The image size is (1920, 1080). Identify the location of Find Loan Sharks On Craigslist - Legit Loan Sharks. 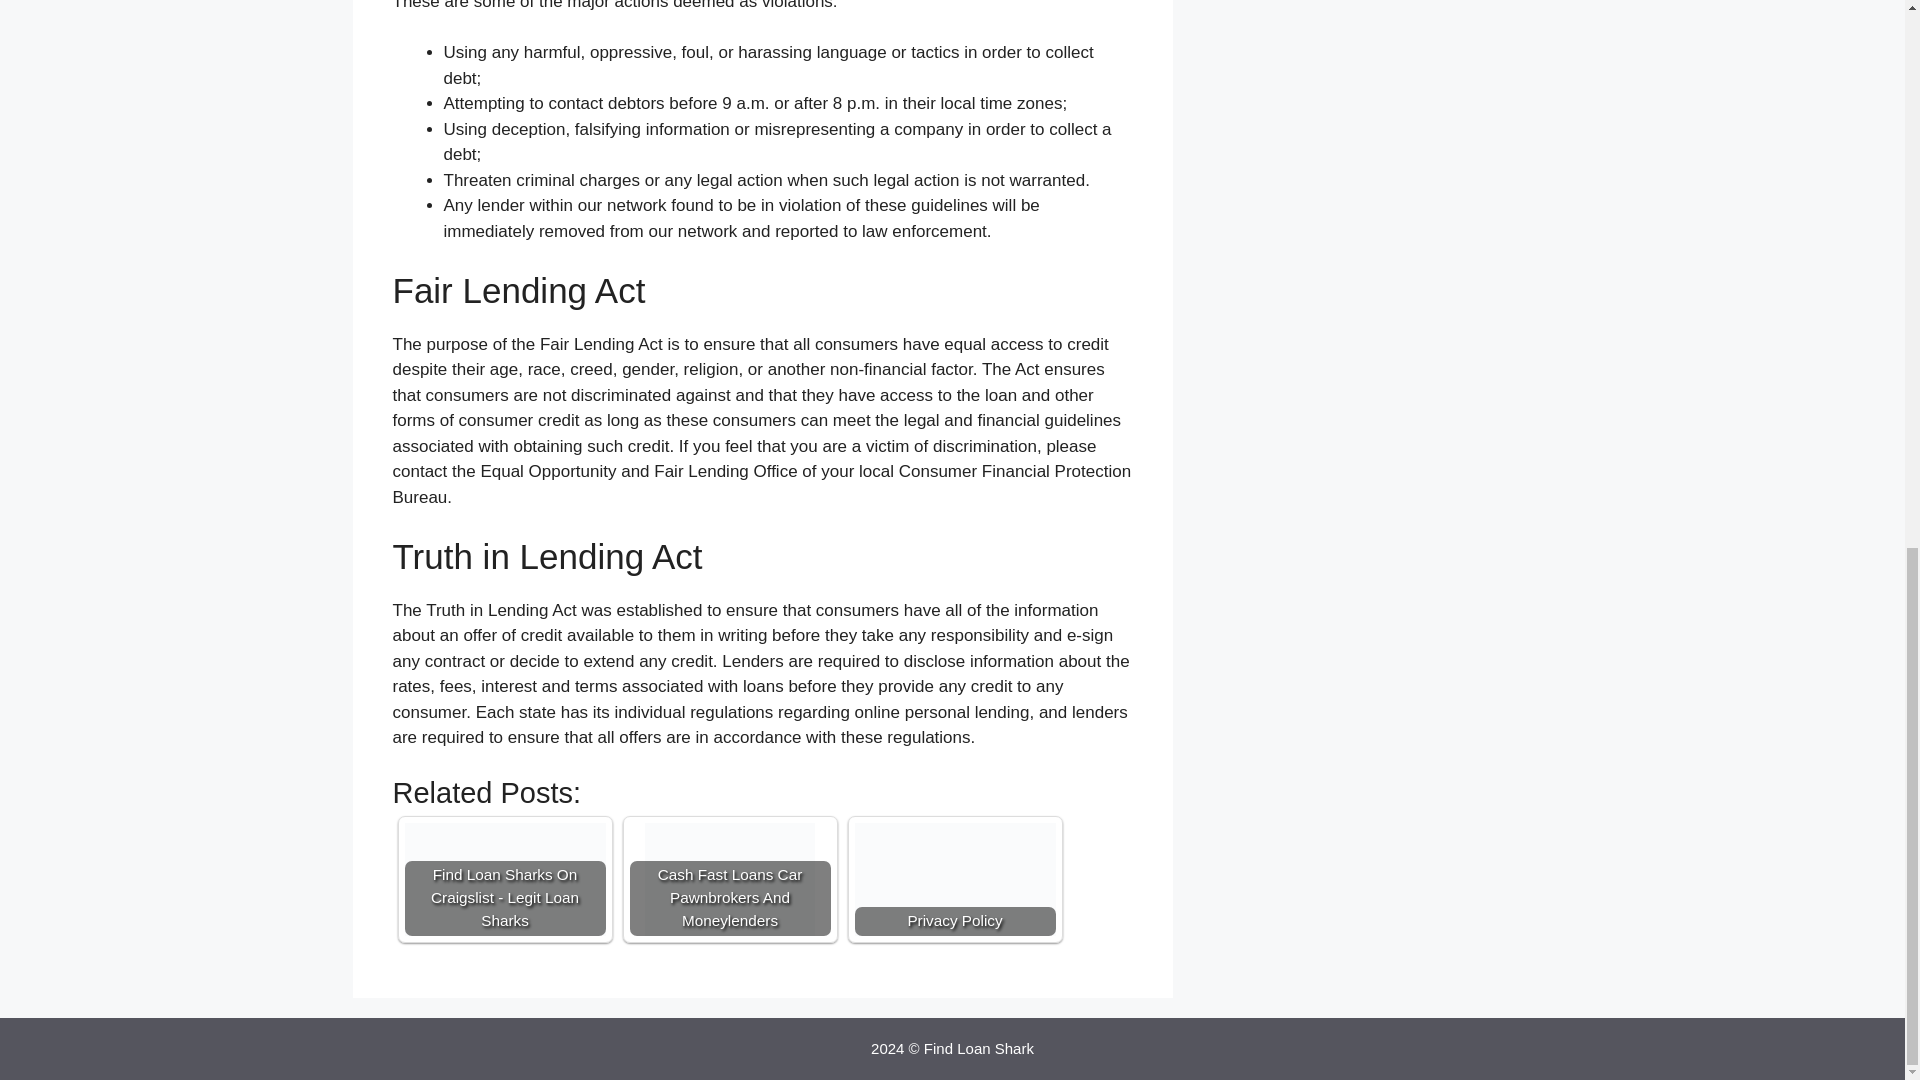
(504, 879).